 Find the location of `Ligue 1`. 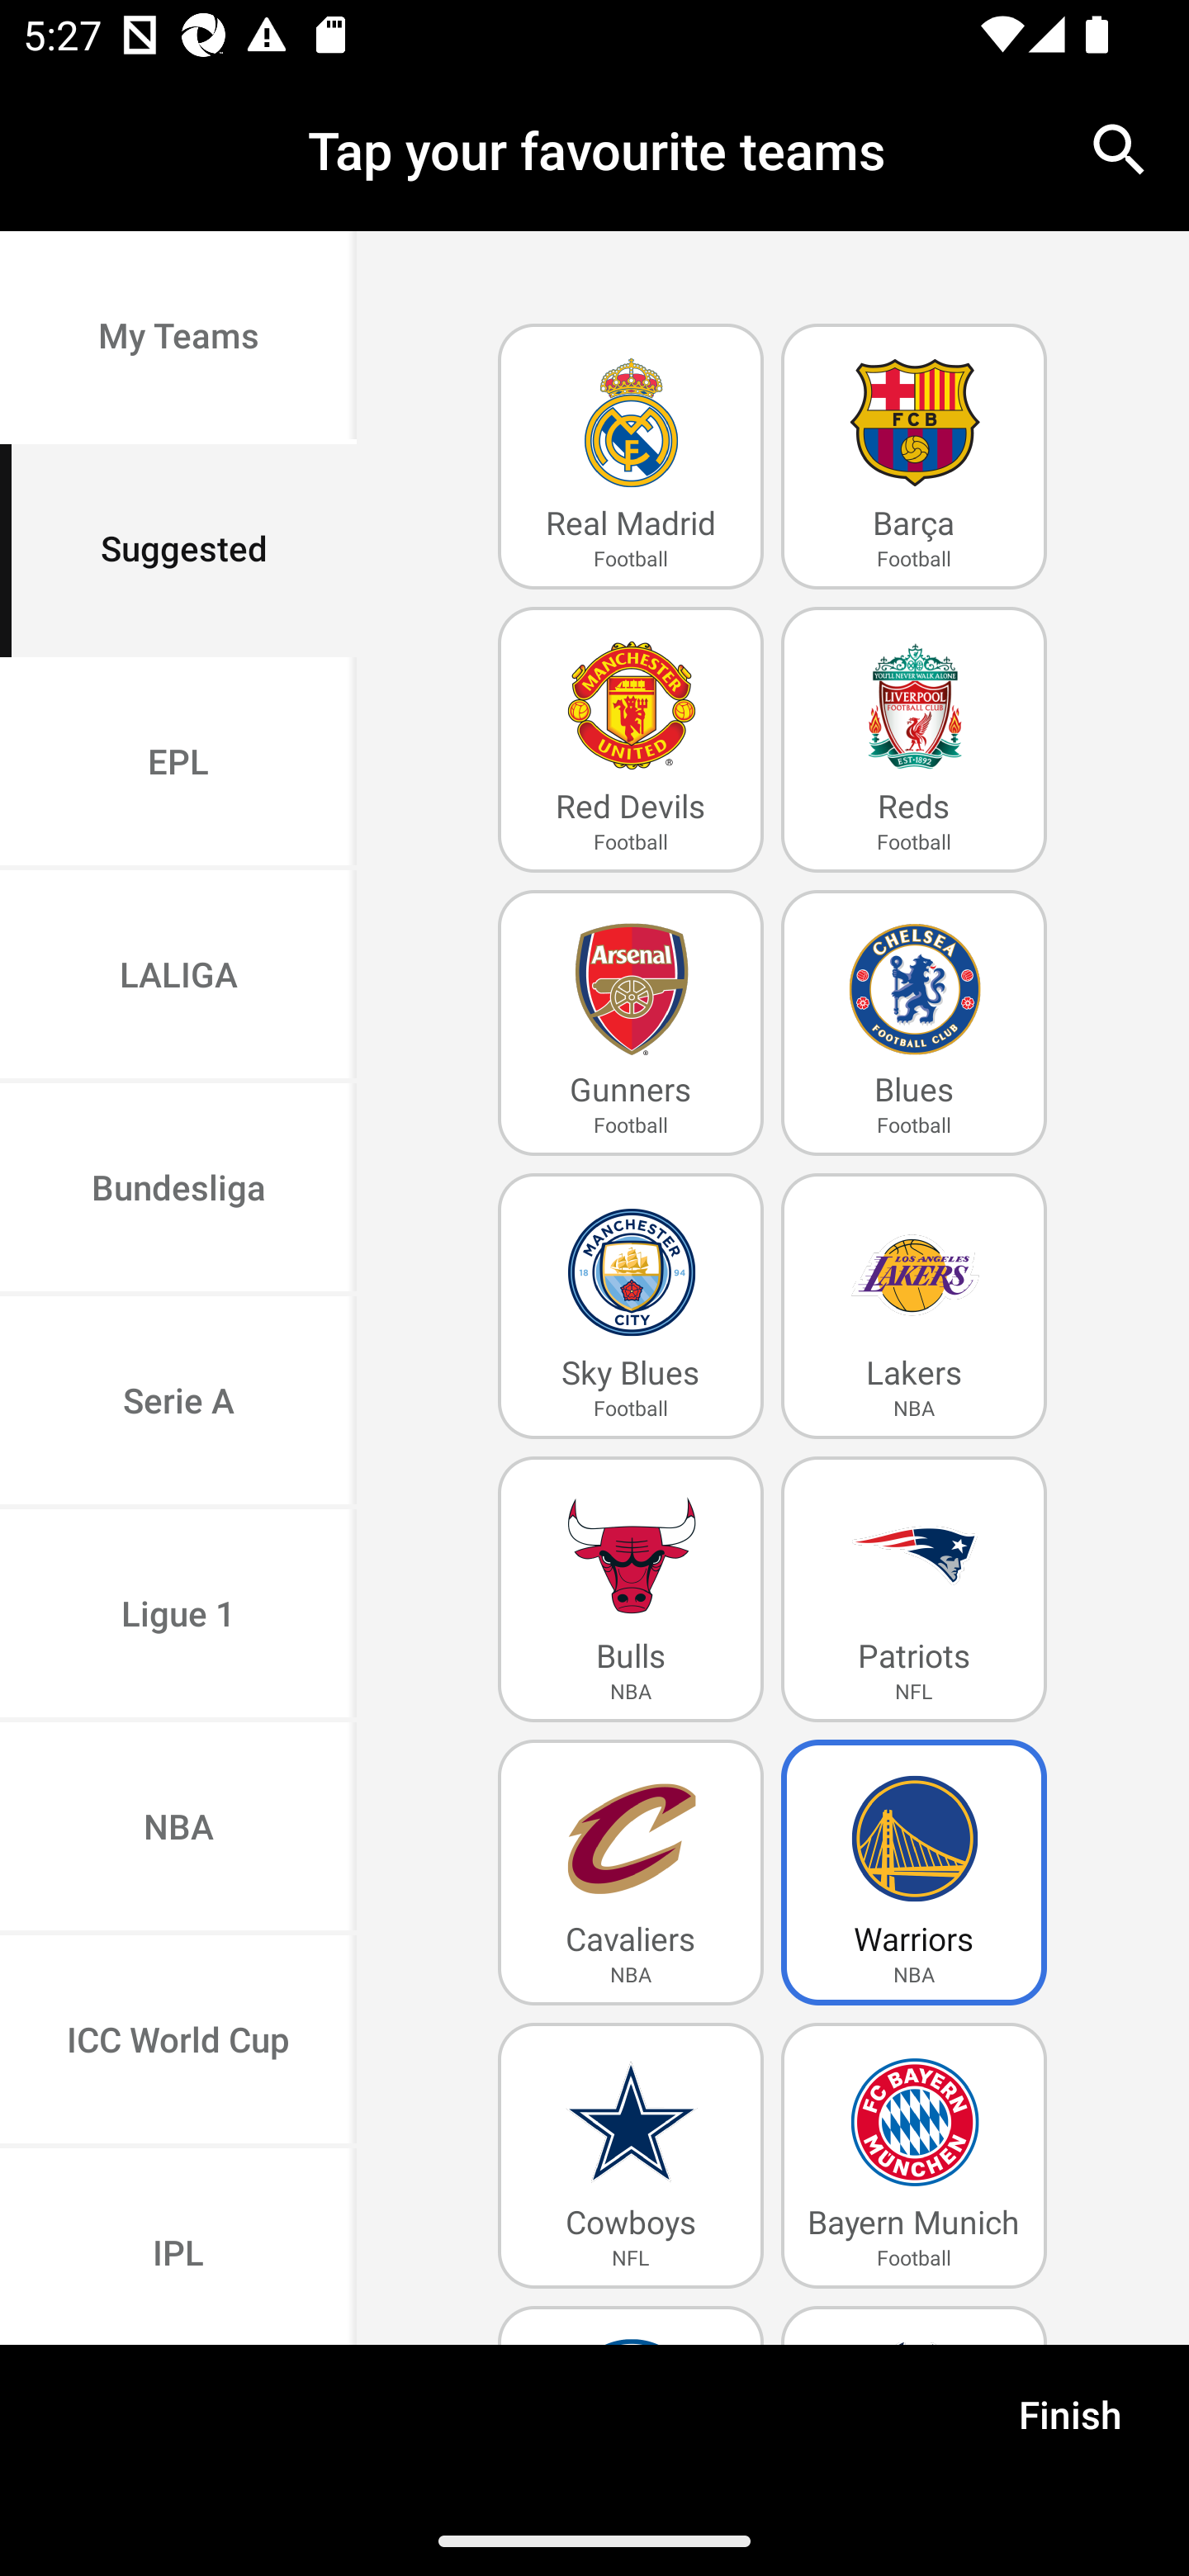

Ligue 1 is located at coordinates (178, 1617).